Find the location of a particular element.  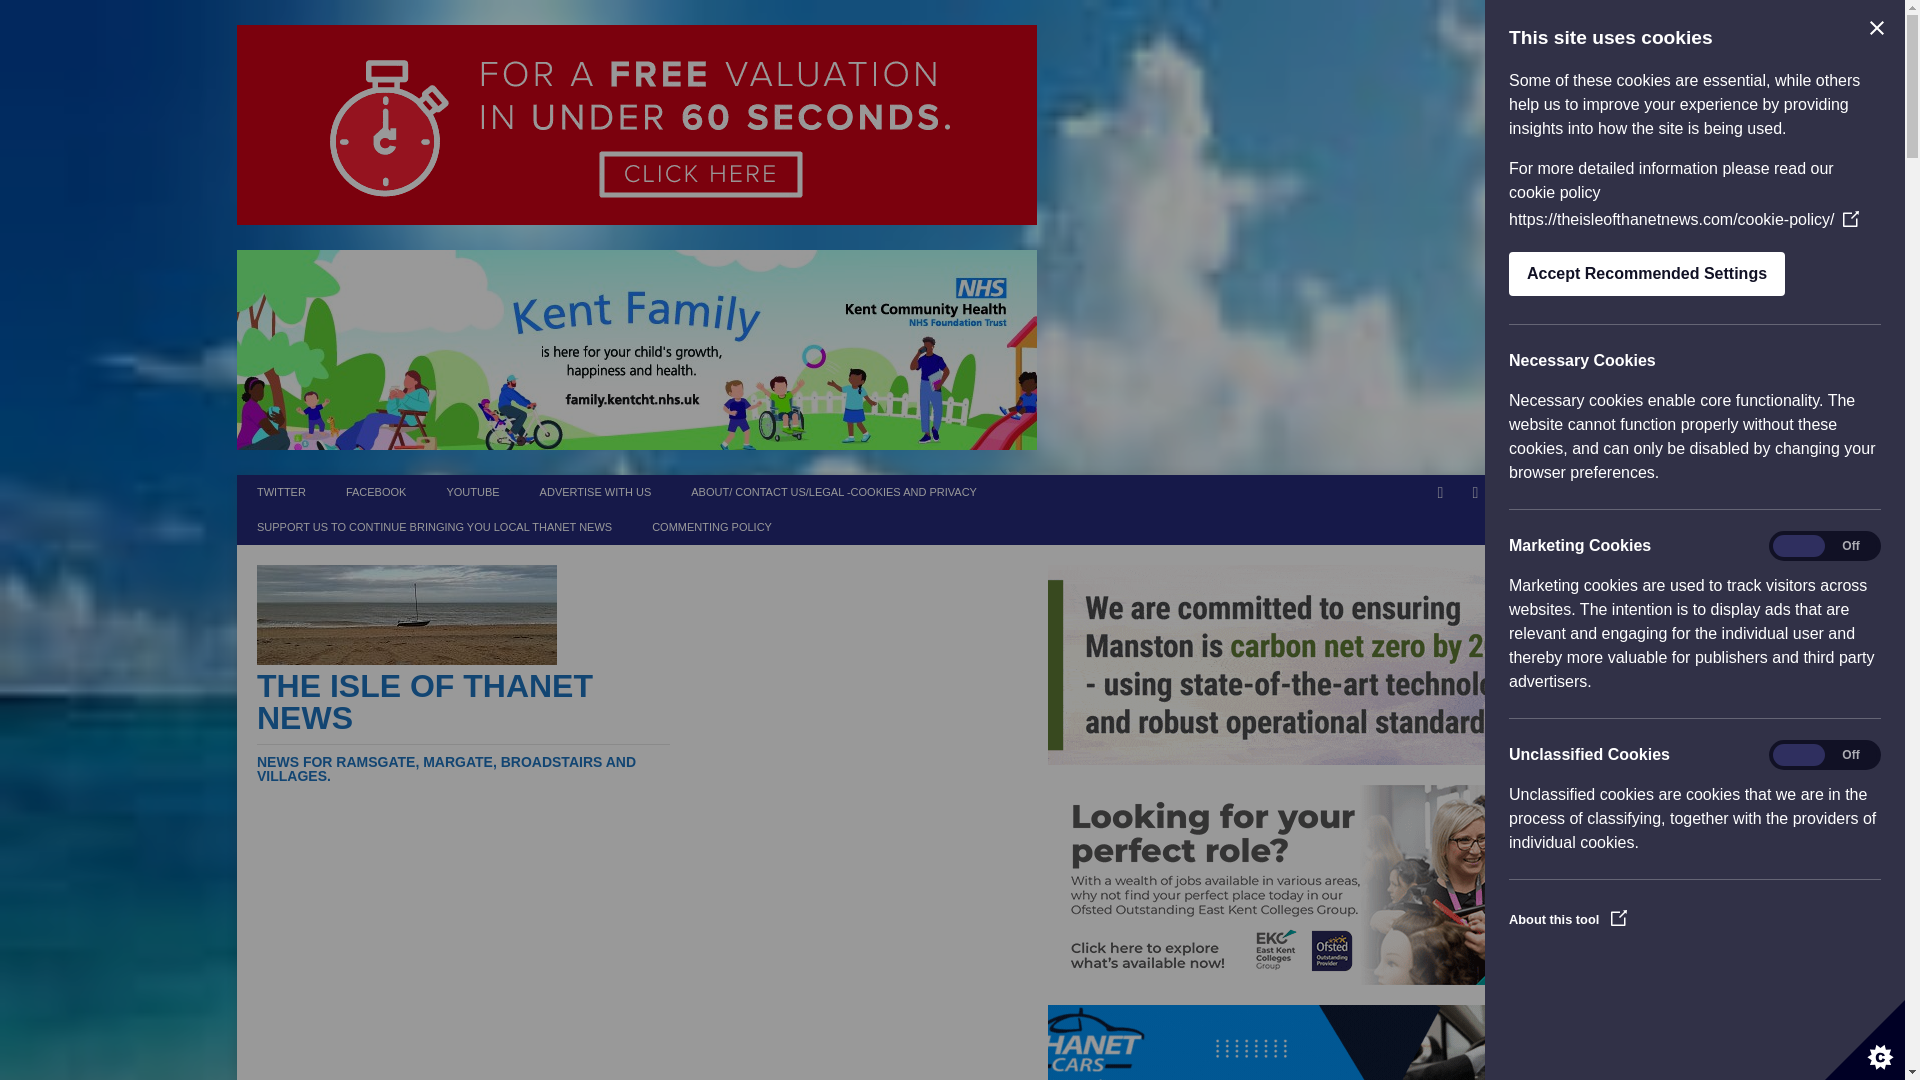

TWITTER is located at coordinates (281, 492).